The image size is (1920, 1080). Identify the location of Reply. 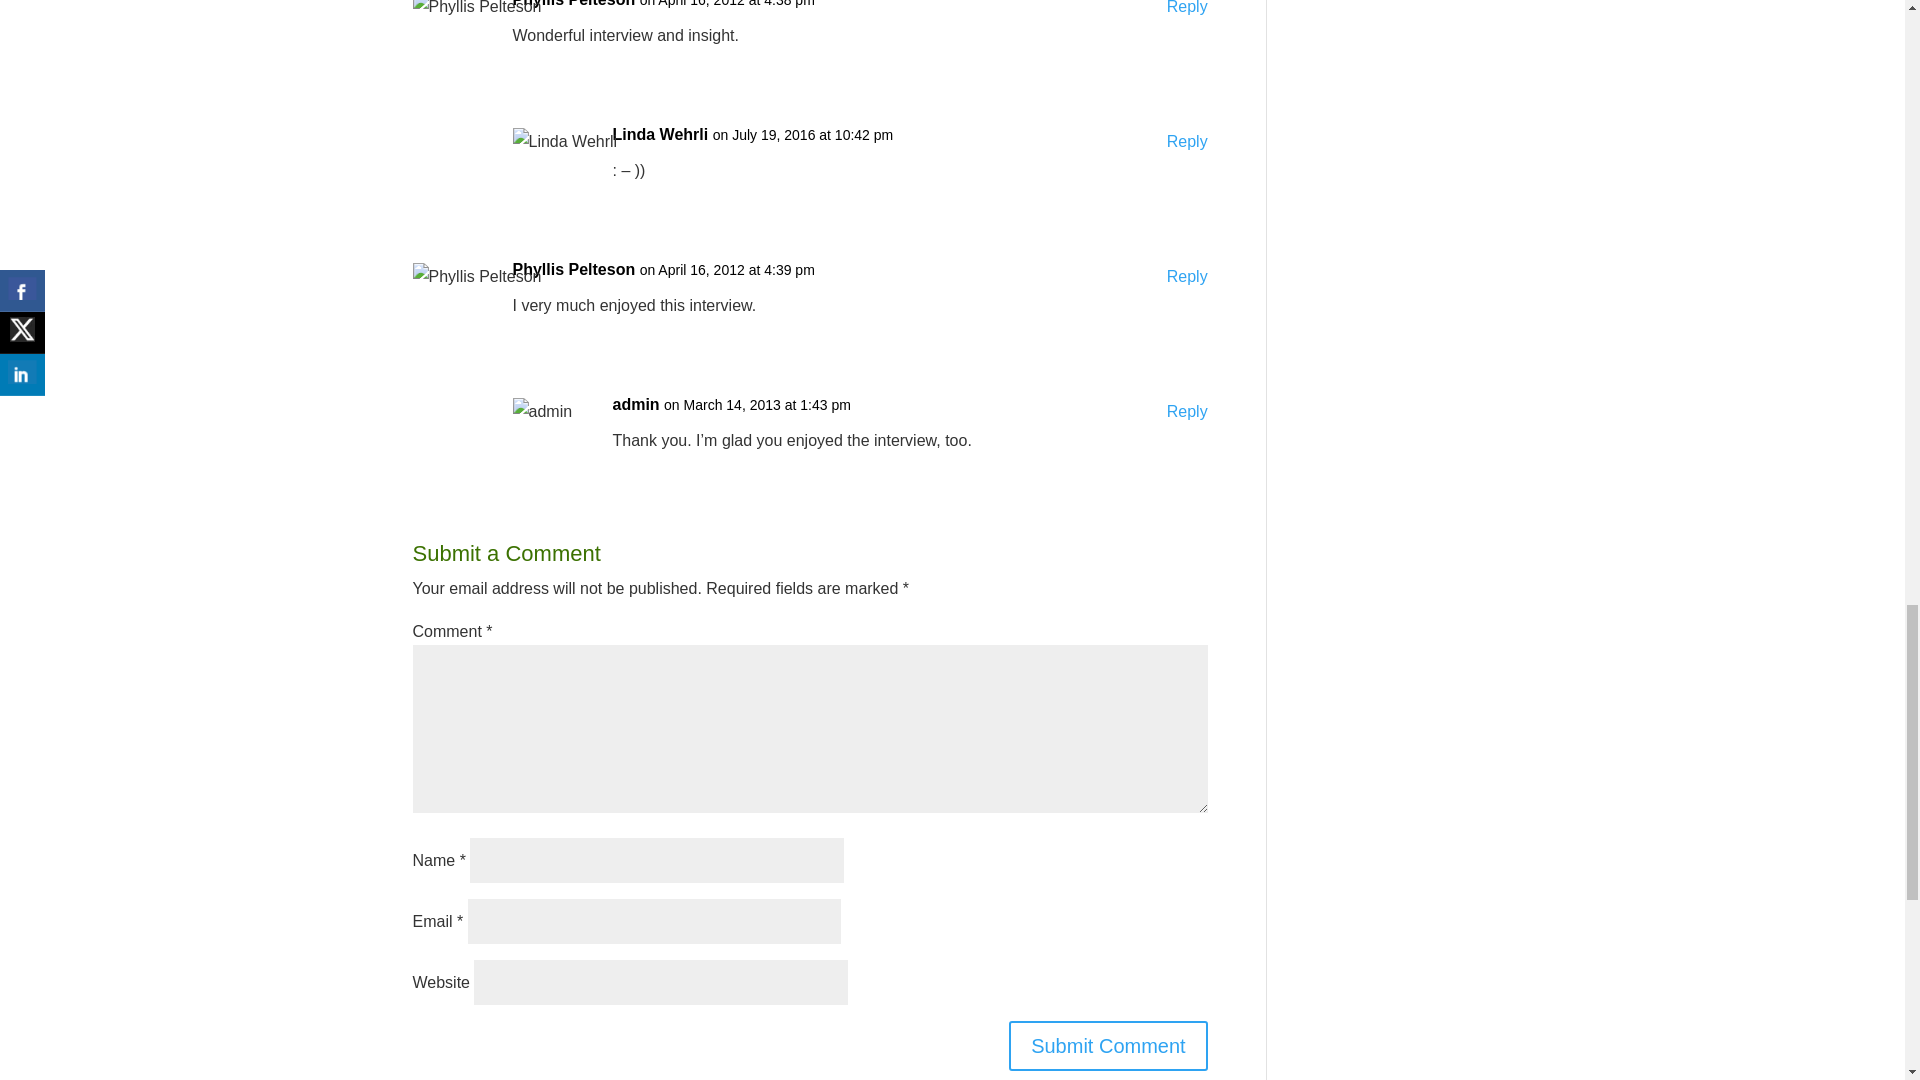
(1187, 142).